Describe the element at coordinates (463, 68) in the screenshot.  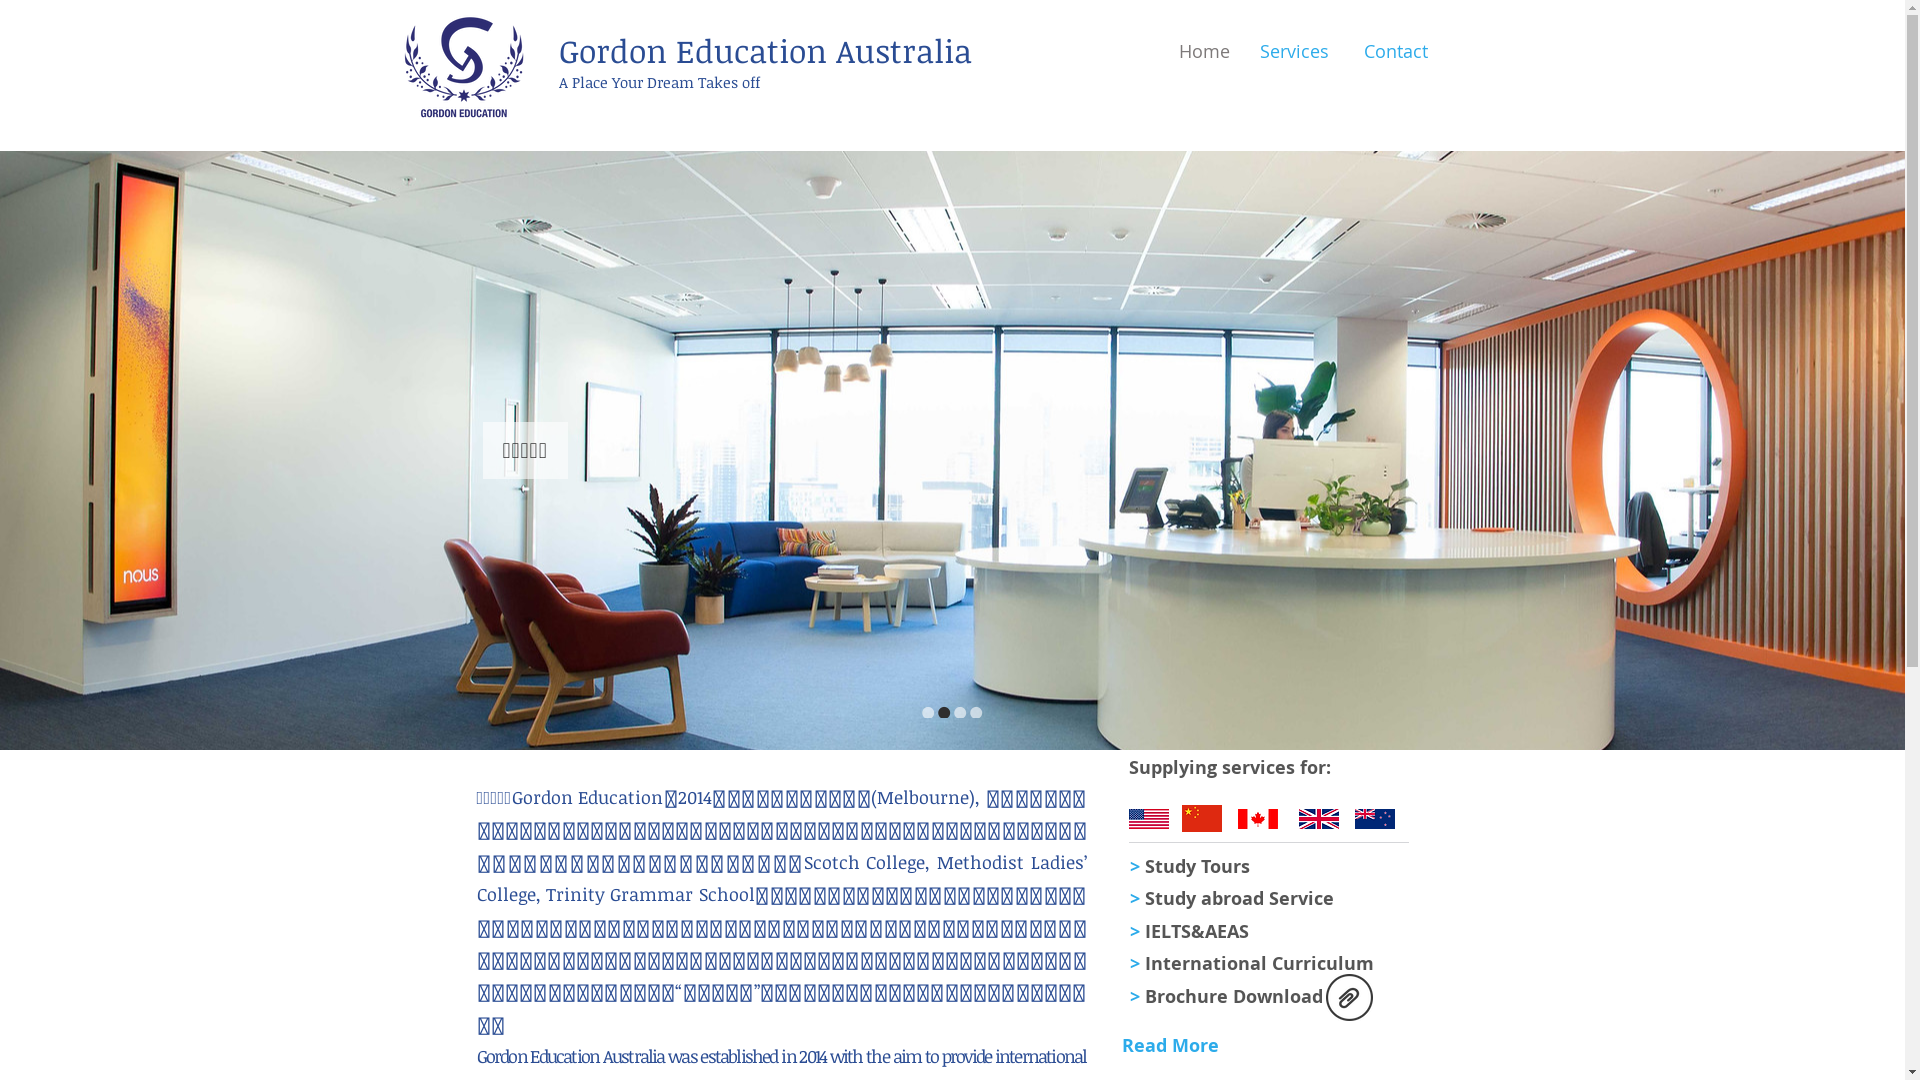
I see `logo.png` at that location.